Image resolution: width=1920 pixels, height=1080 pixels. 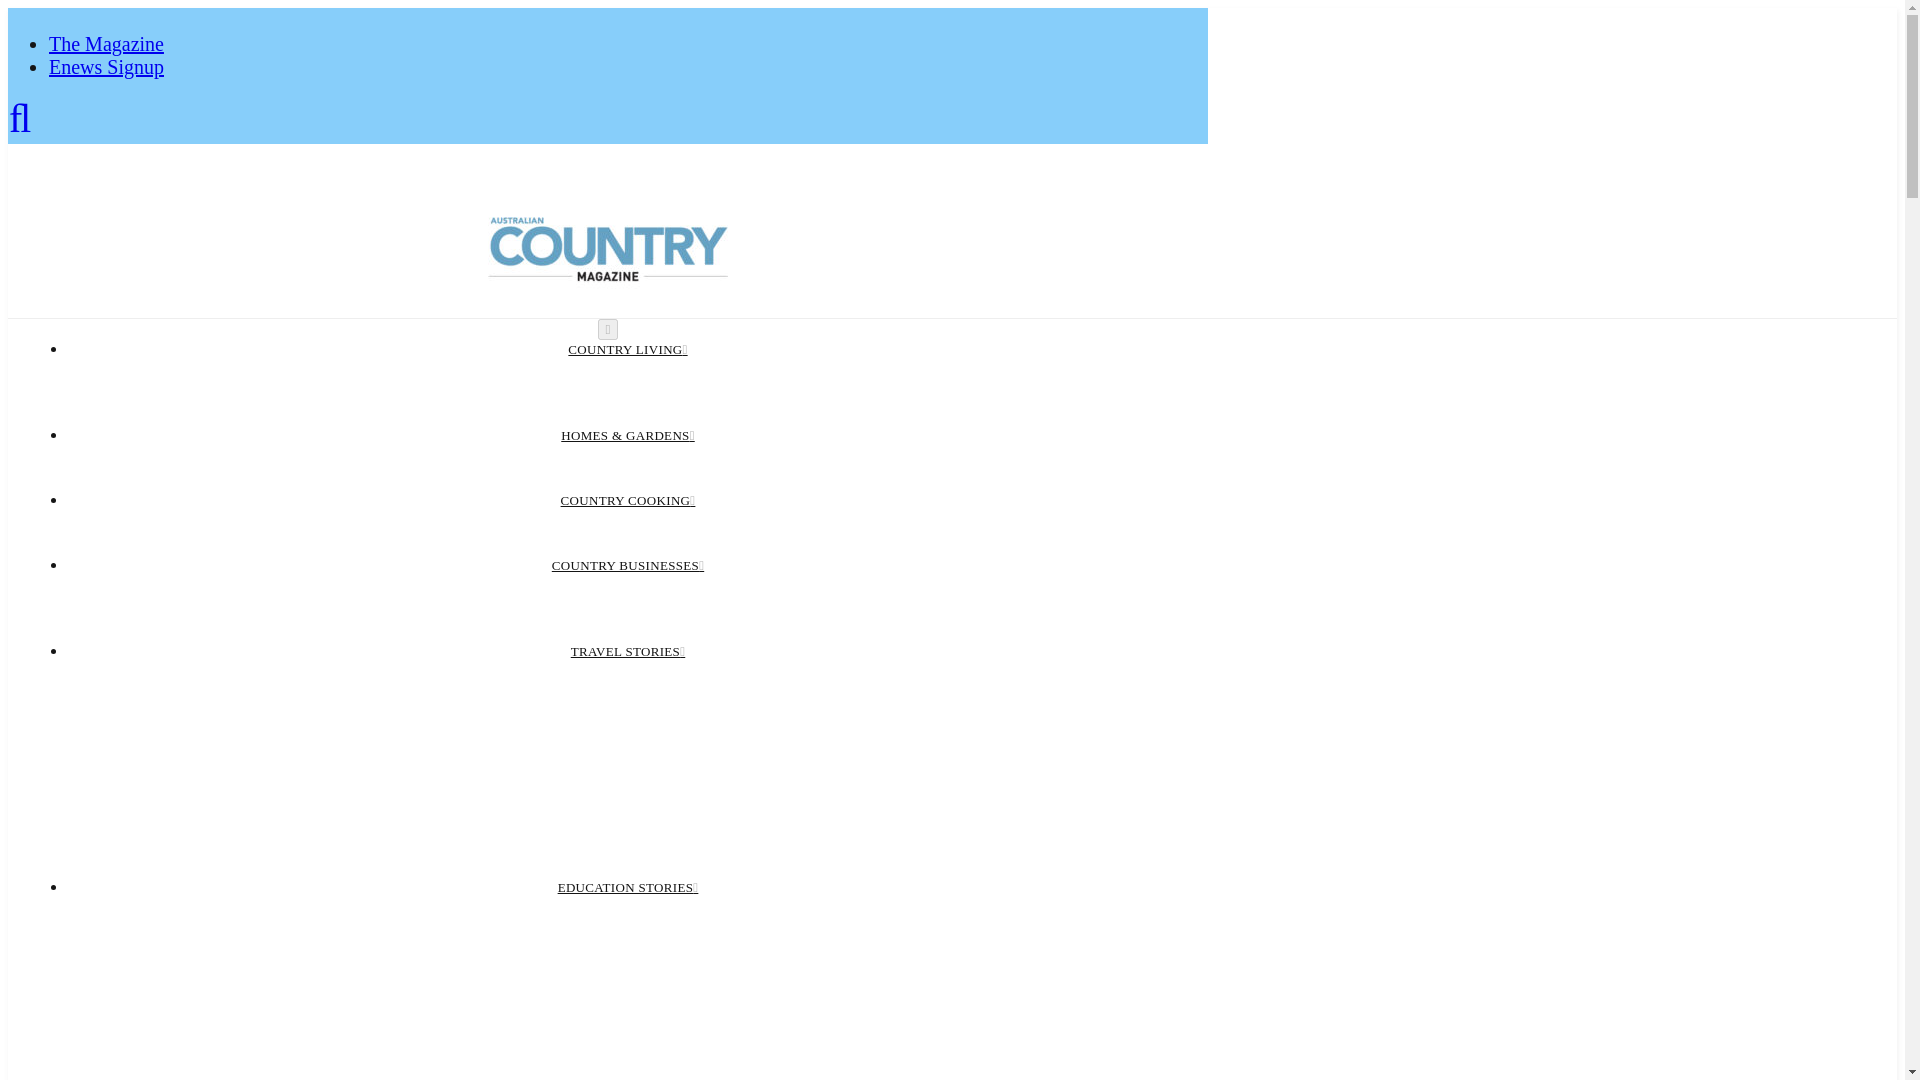 What do you see at coordinates (628, 566) in the screenshot?
I see `COUNTRY BUSINESSES` at bounding box center [628, 566].